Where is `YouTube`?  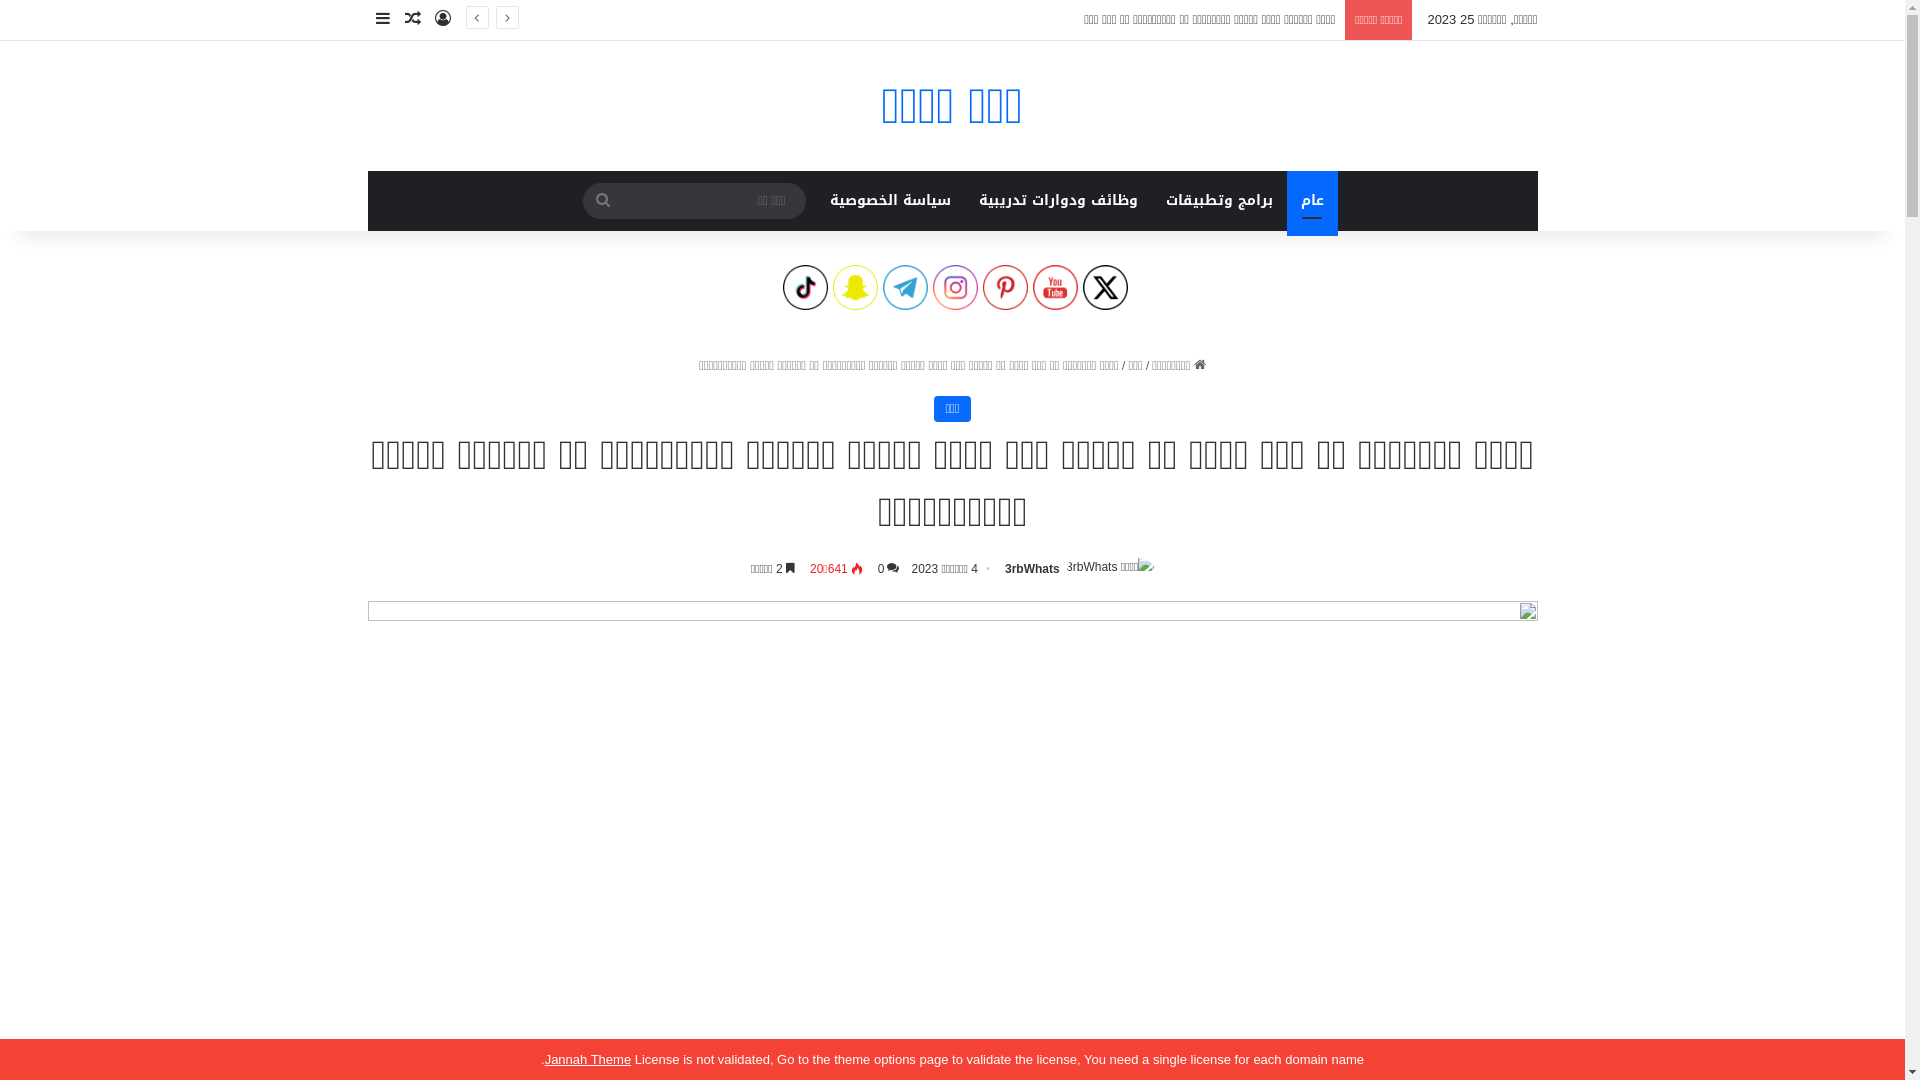
YouTube is located at coordinates (1054, 288).